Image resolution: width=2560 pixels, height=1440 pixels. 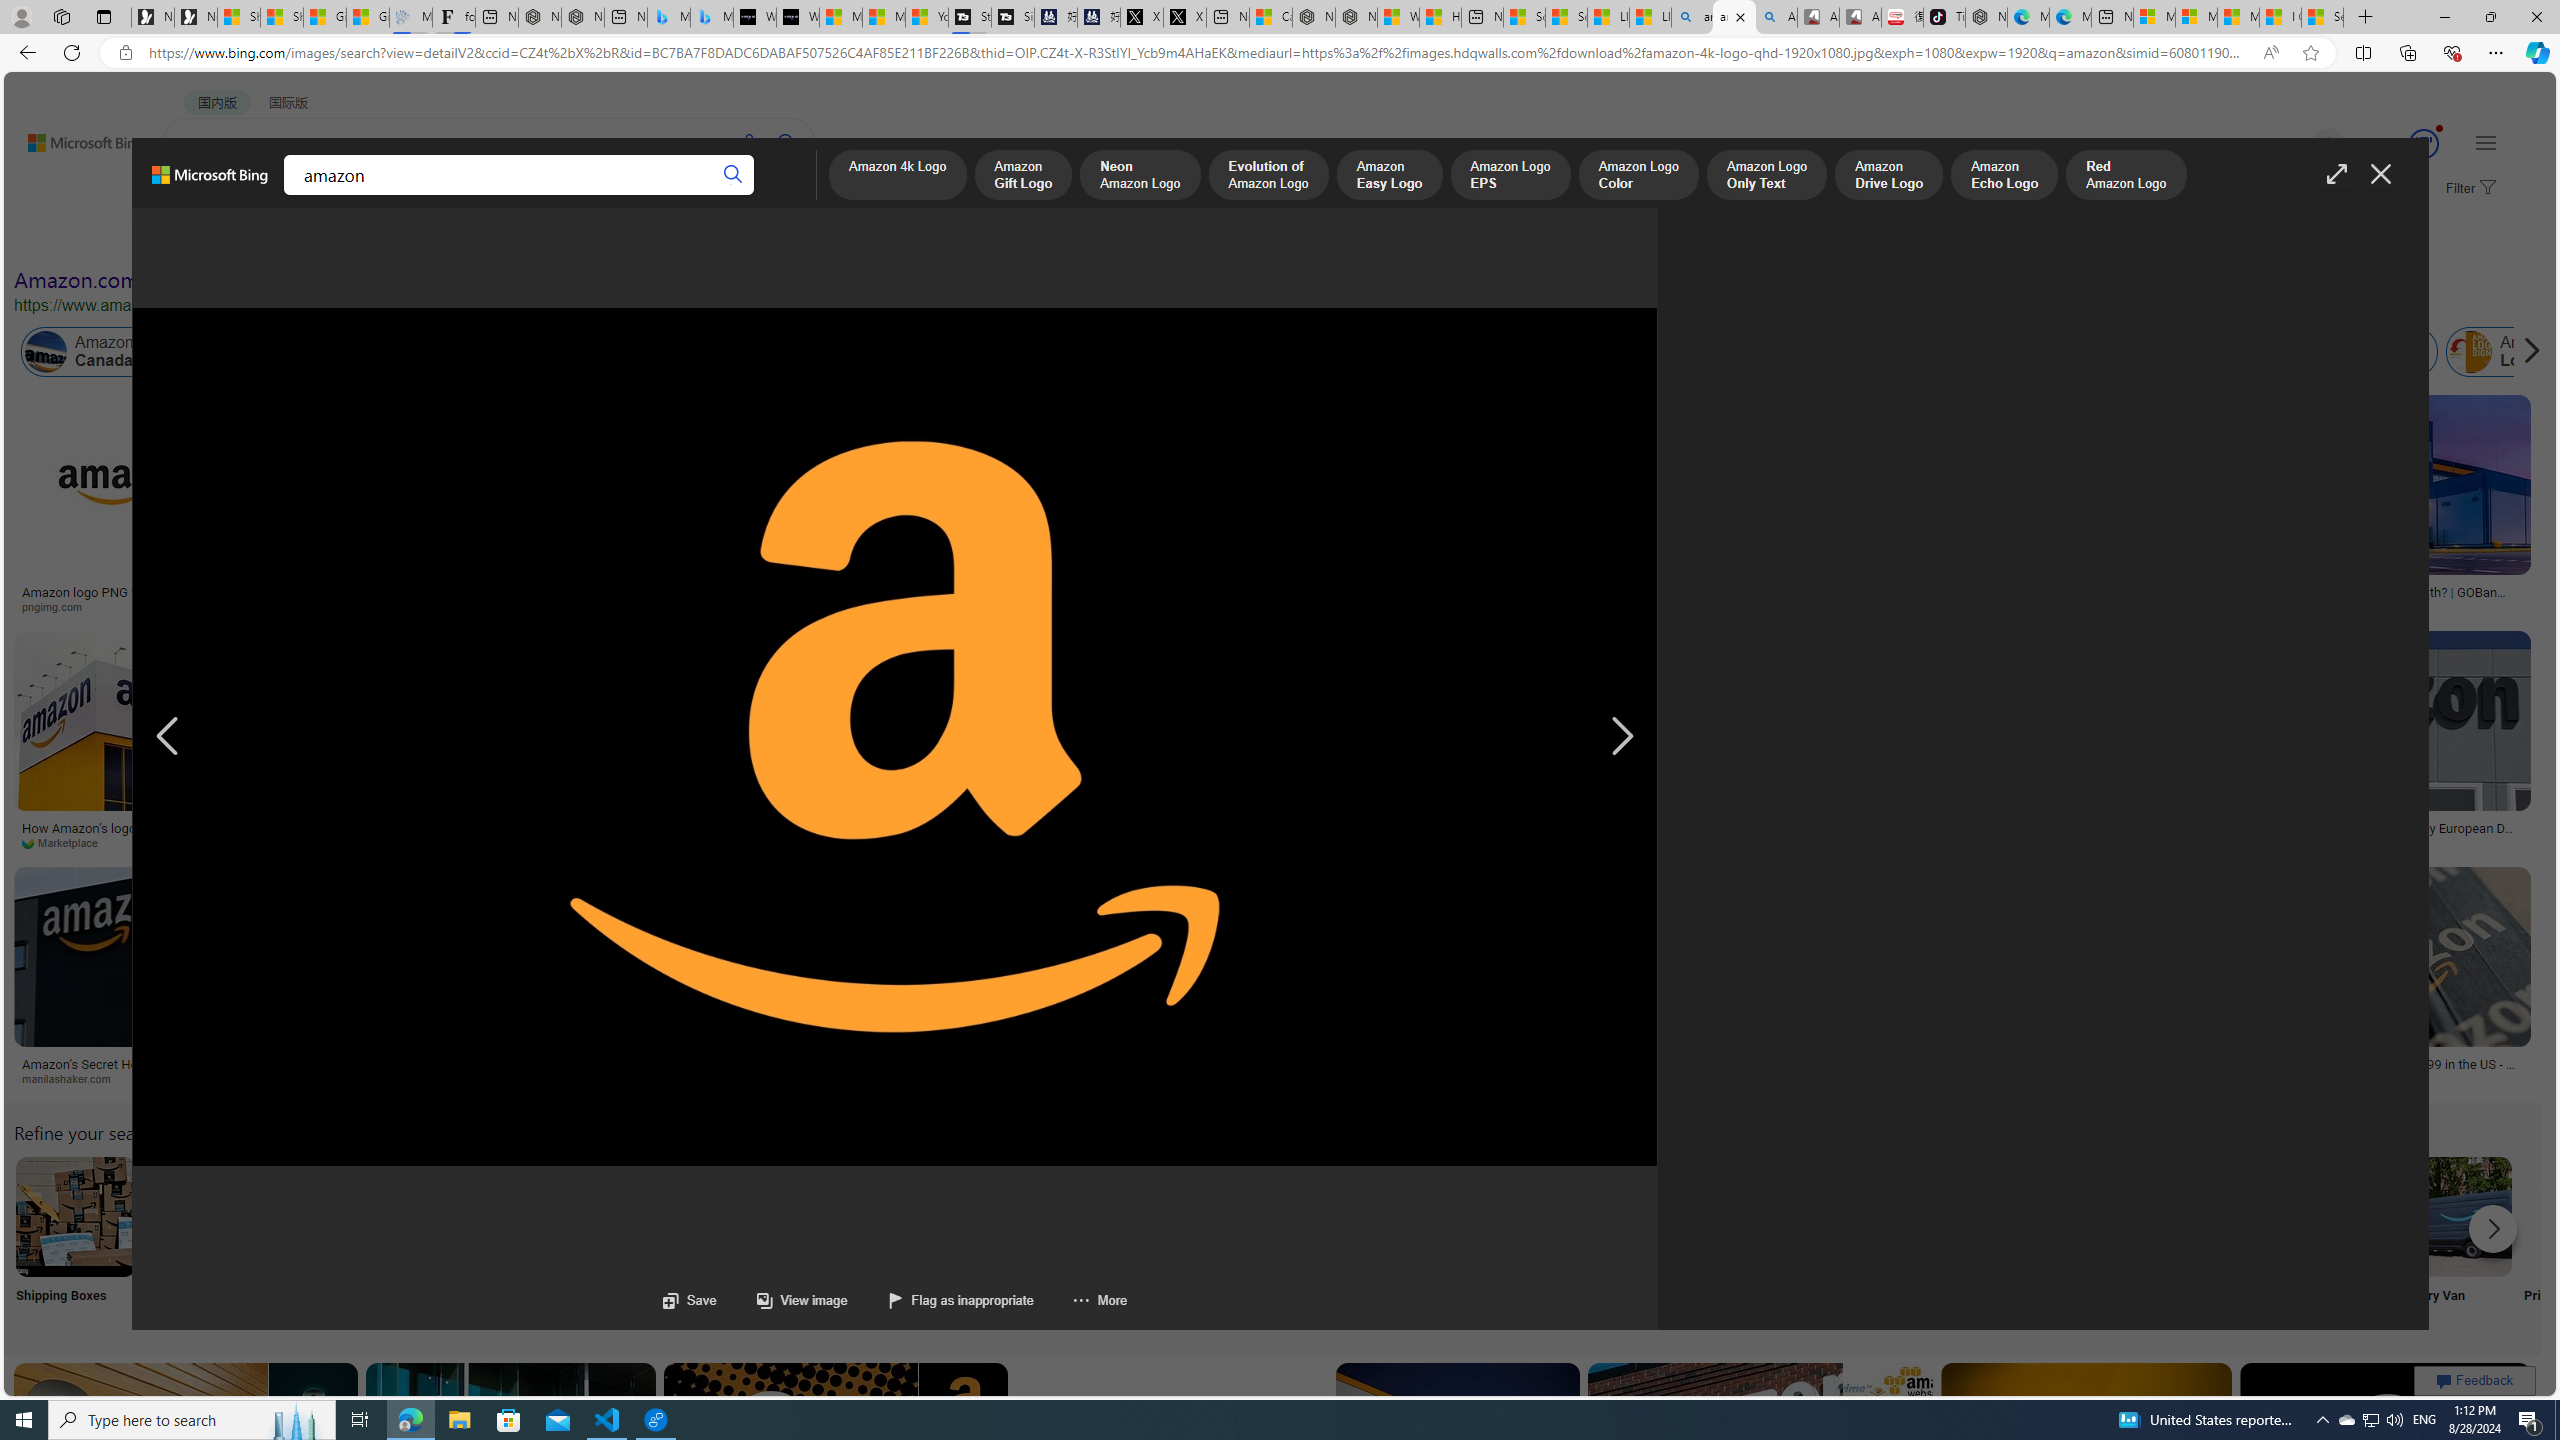 I want to click on Amazon Logo EPS, so click(x=1510, y=176).